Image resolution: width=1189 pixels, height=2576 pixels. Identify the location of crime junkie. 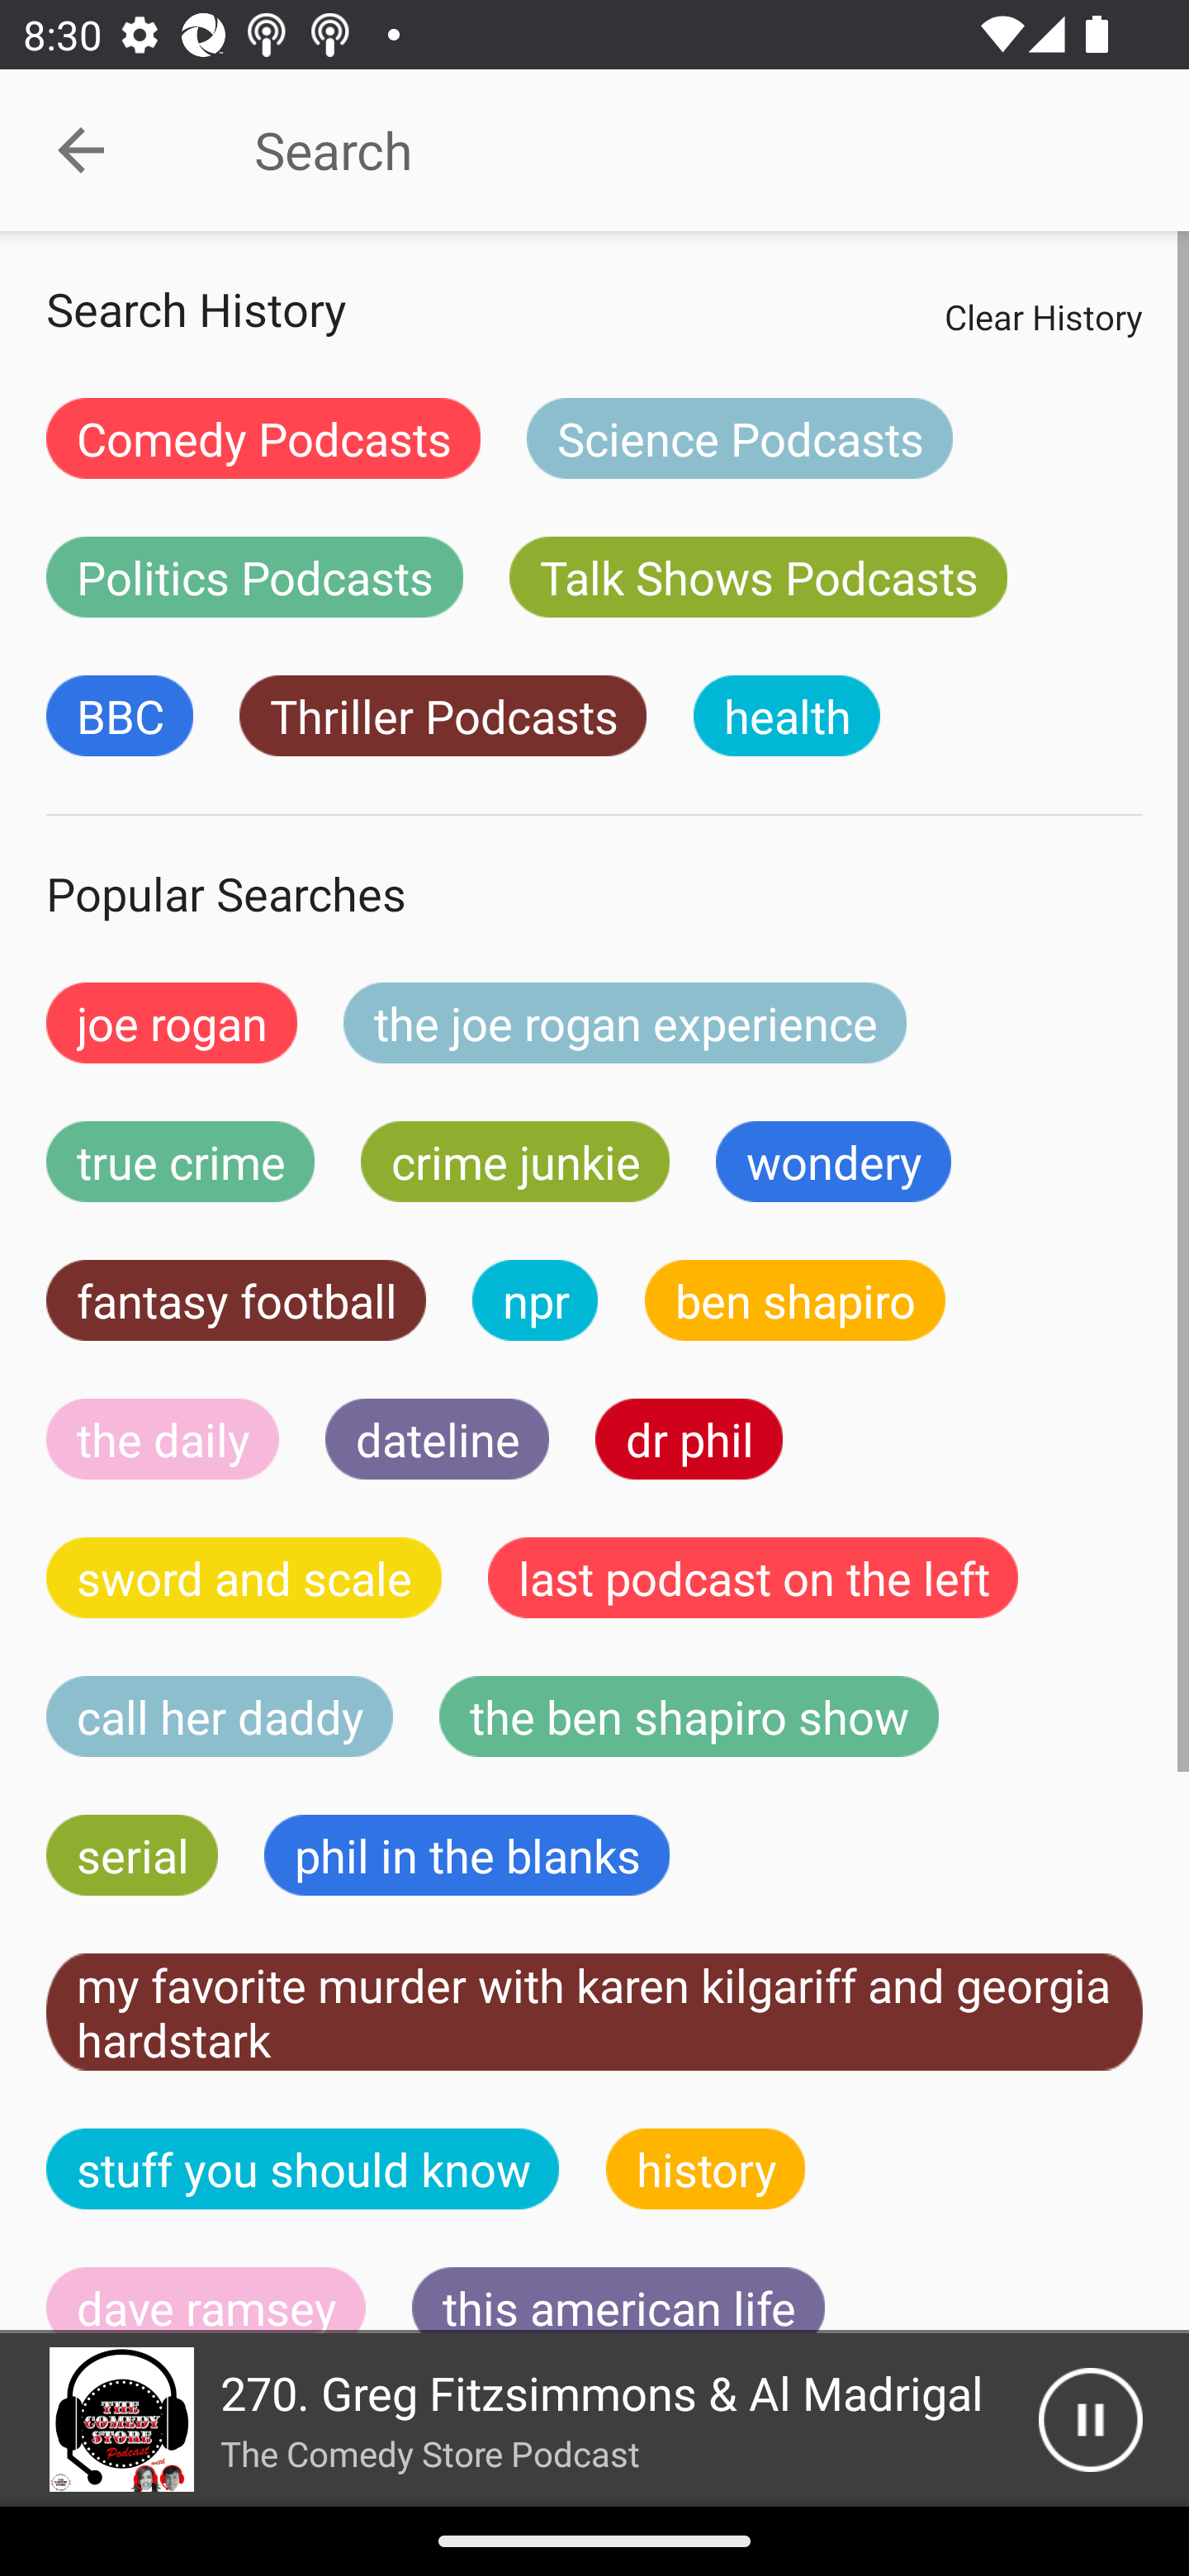
(514, 1162).